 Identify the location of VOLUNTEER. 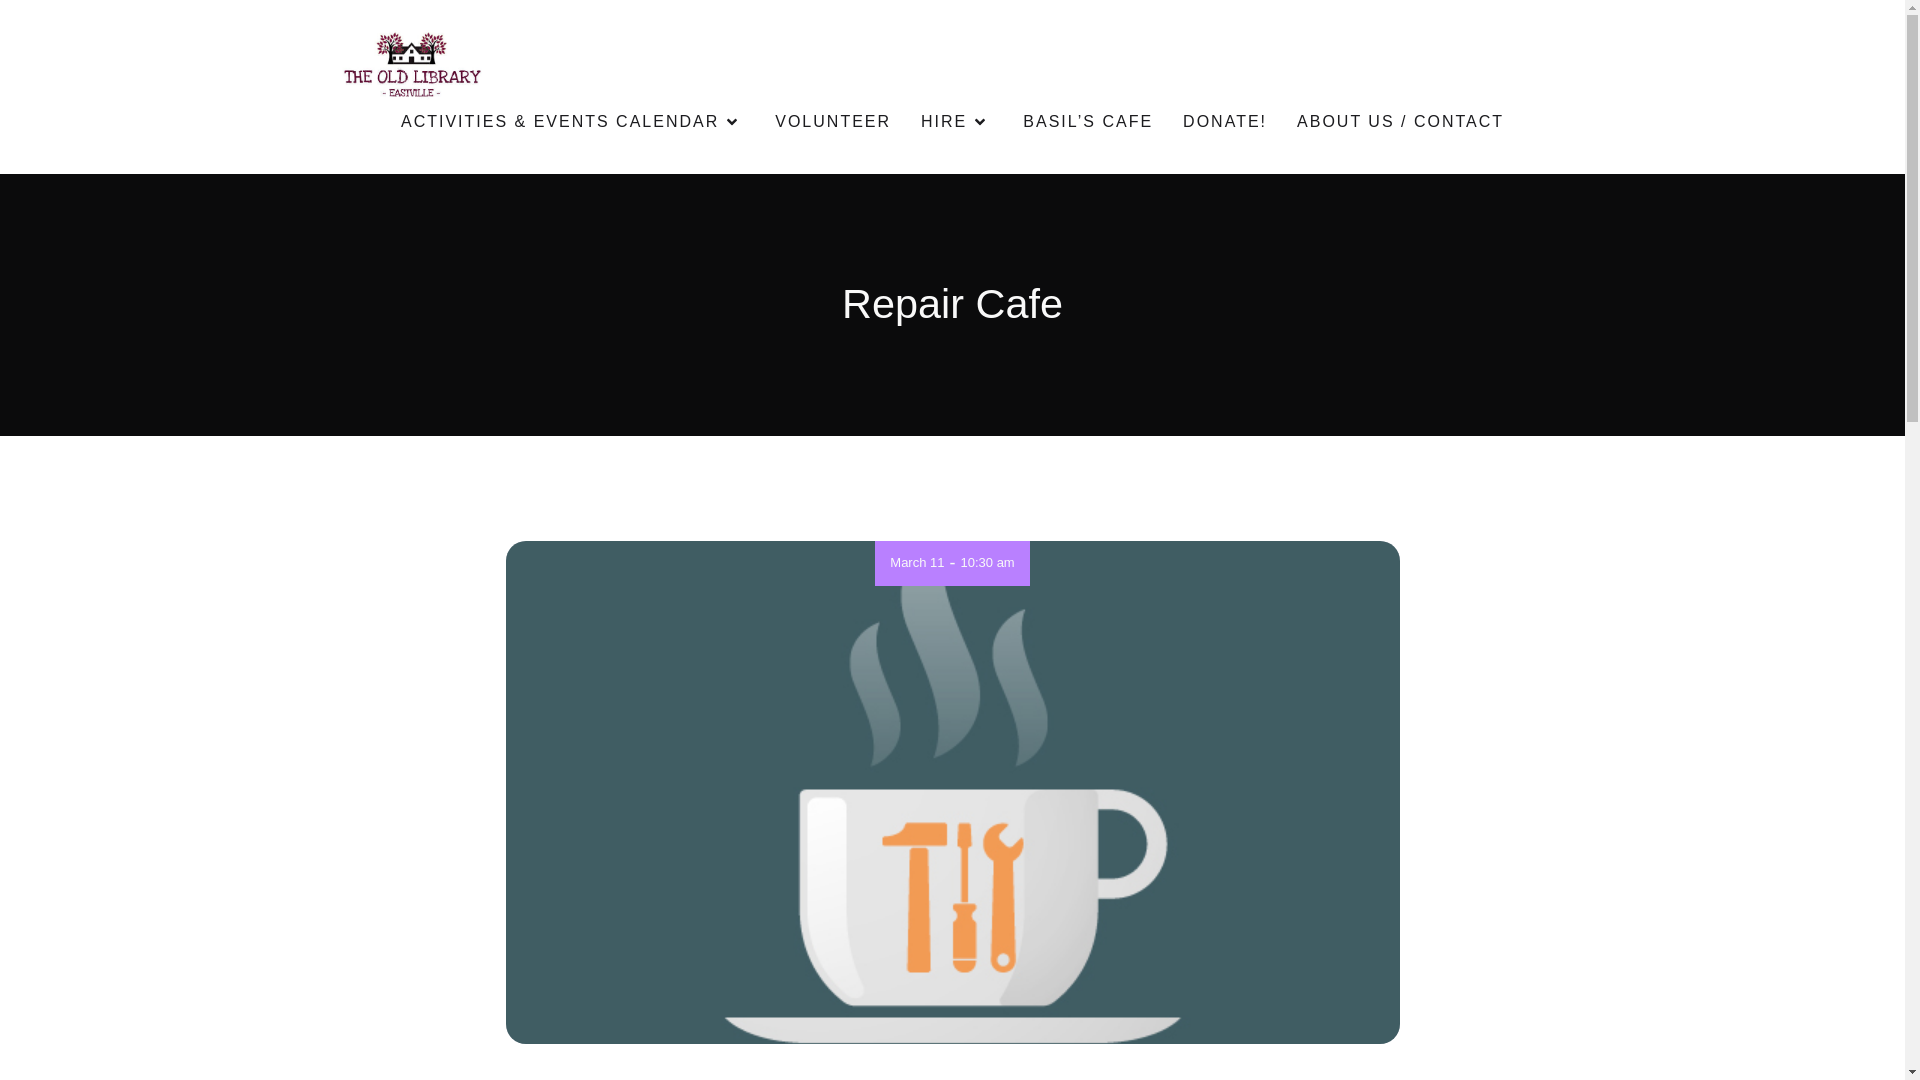
(832, 122).